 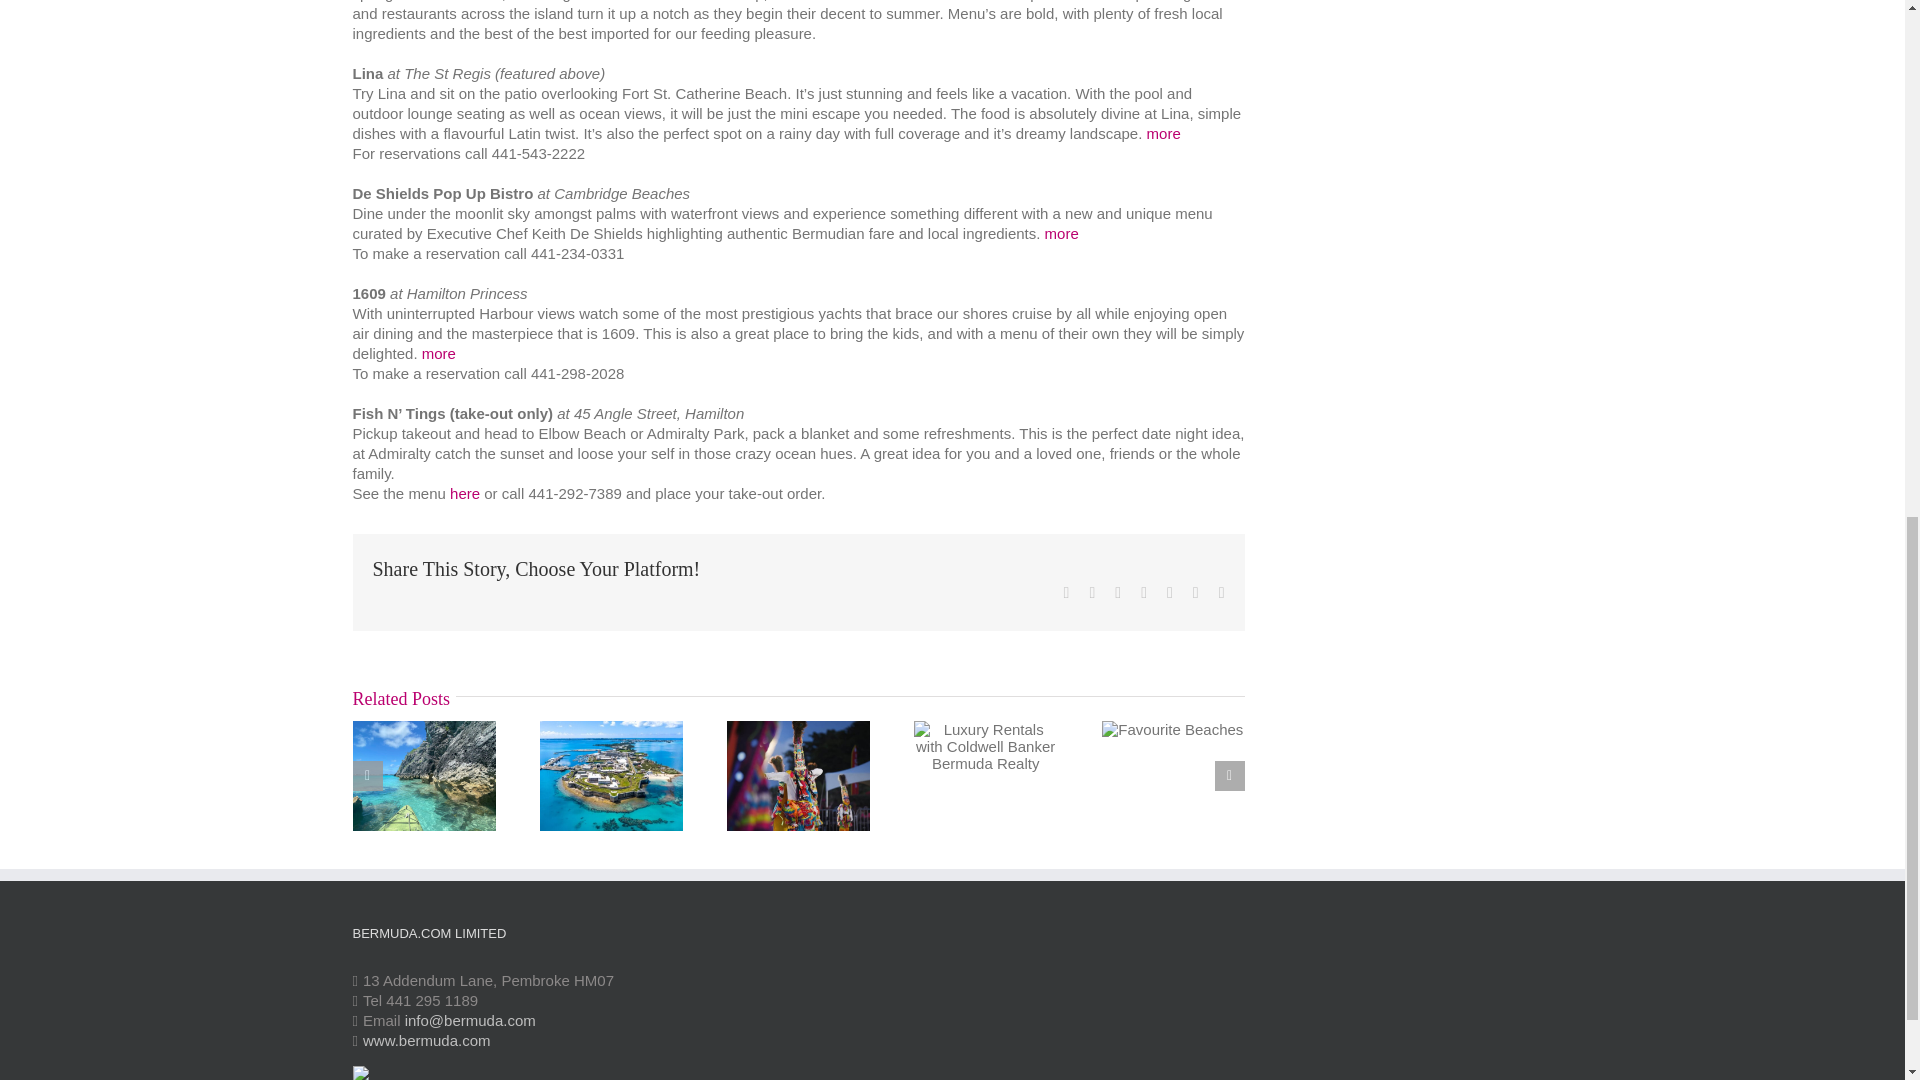 What do you see at coordinates (1118, 592) in the screenshot?
I see `Reddit` at bounding box center [1118, 592].